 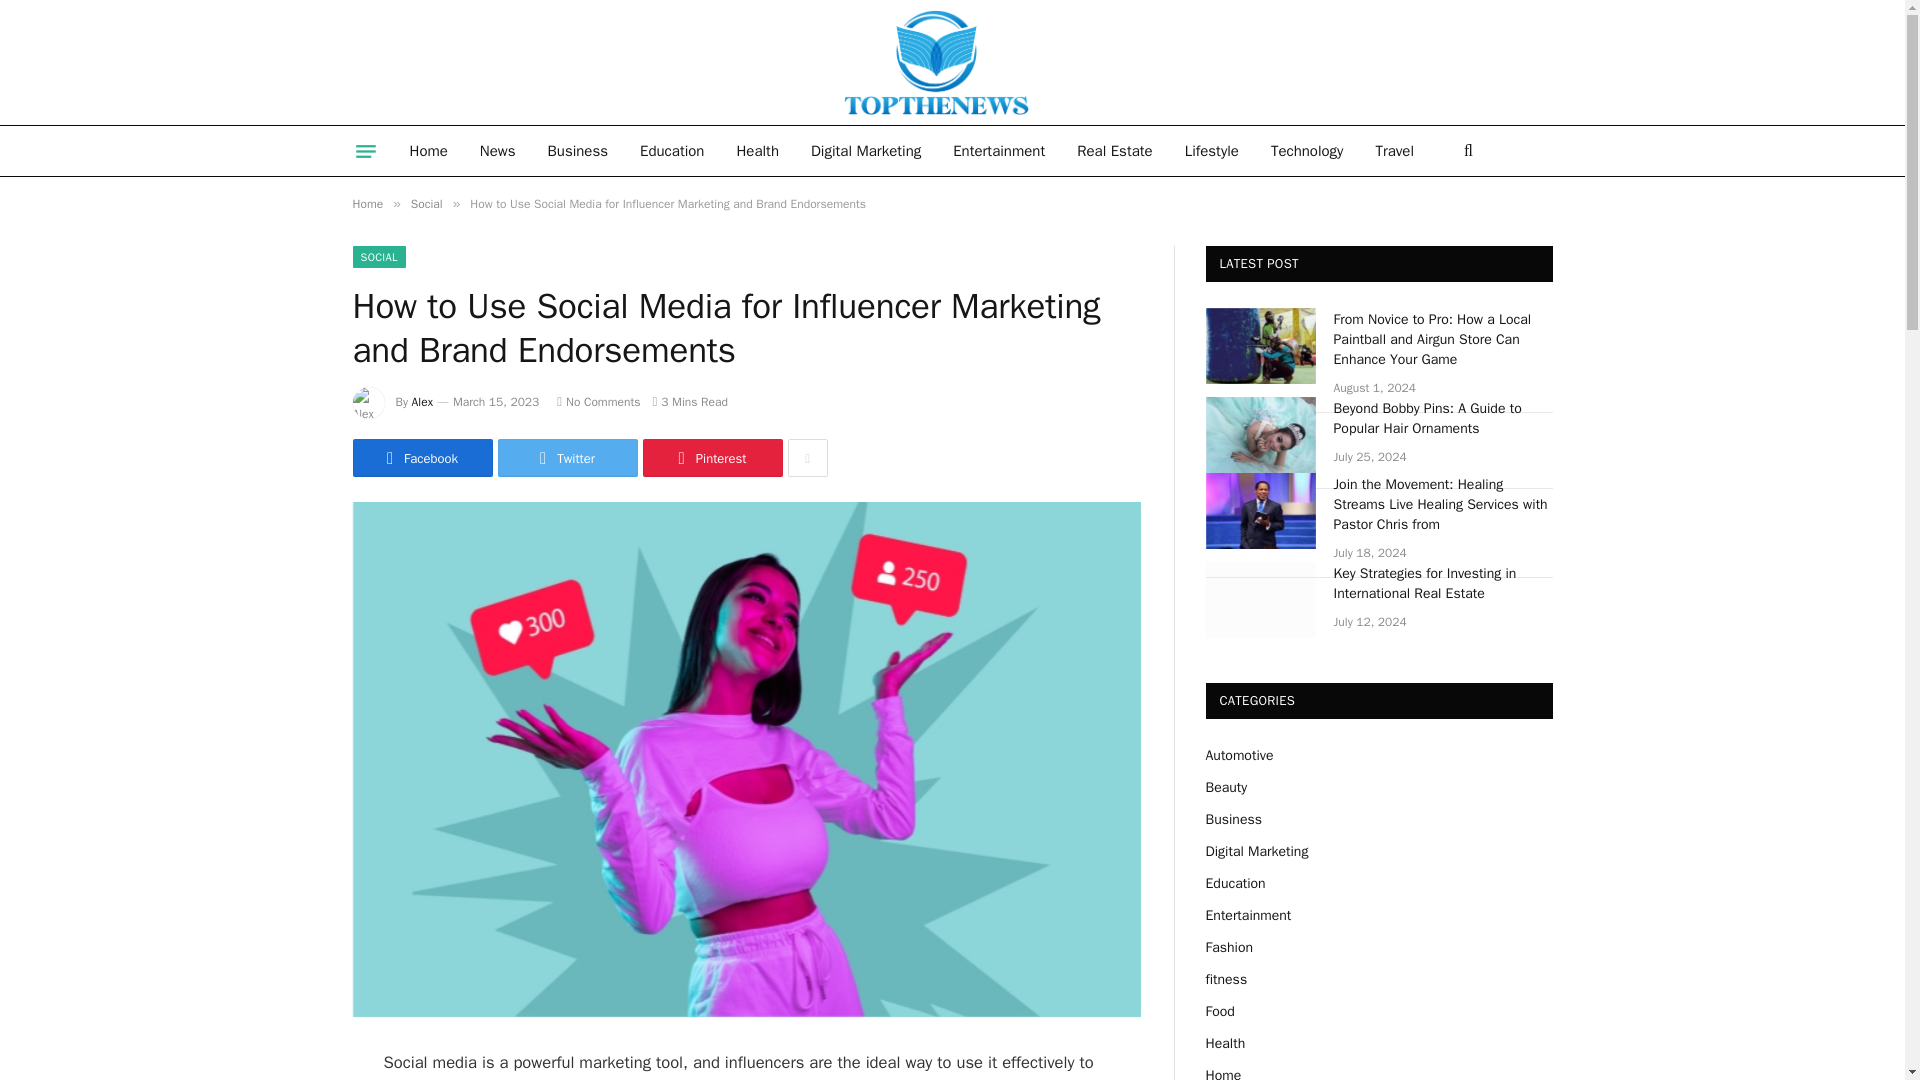 I want to click on Pinterest, so click(x=711, y=458).